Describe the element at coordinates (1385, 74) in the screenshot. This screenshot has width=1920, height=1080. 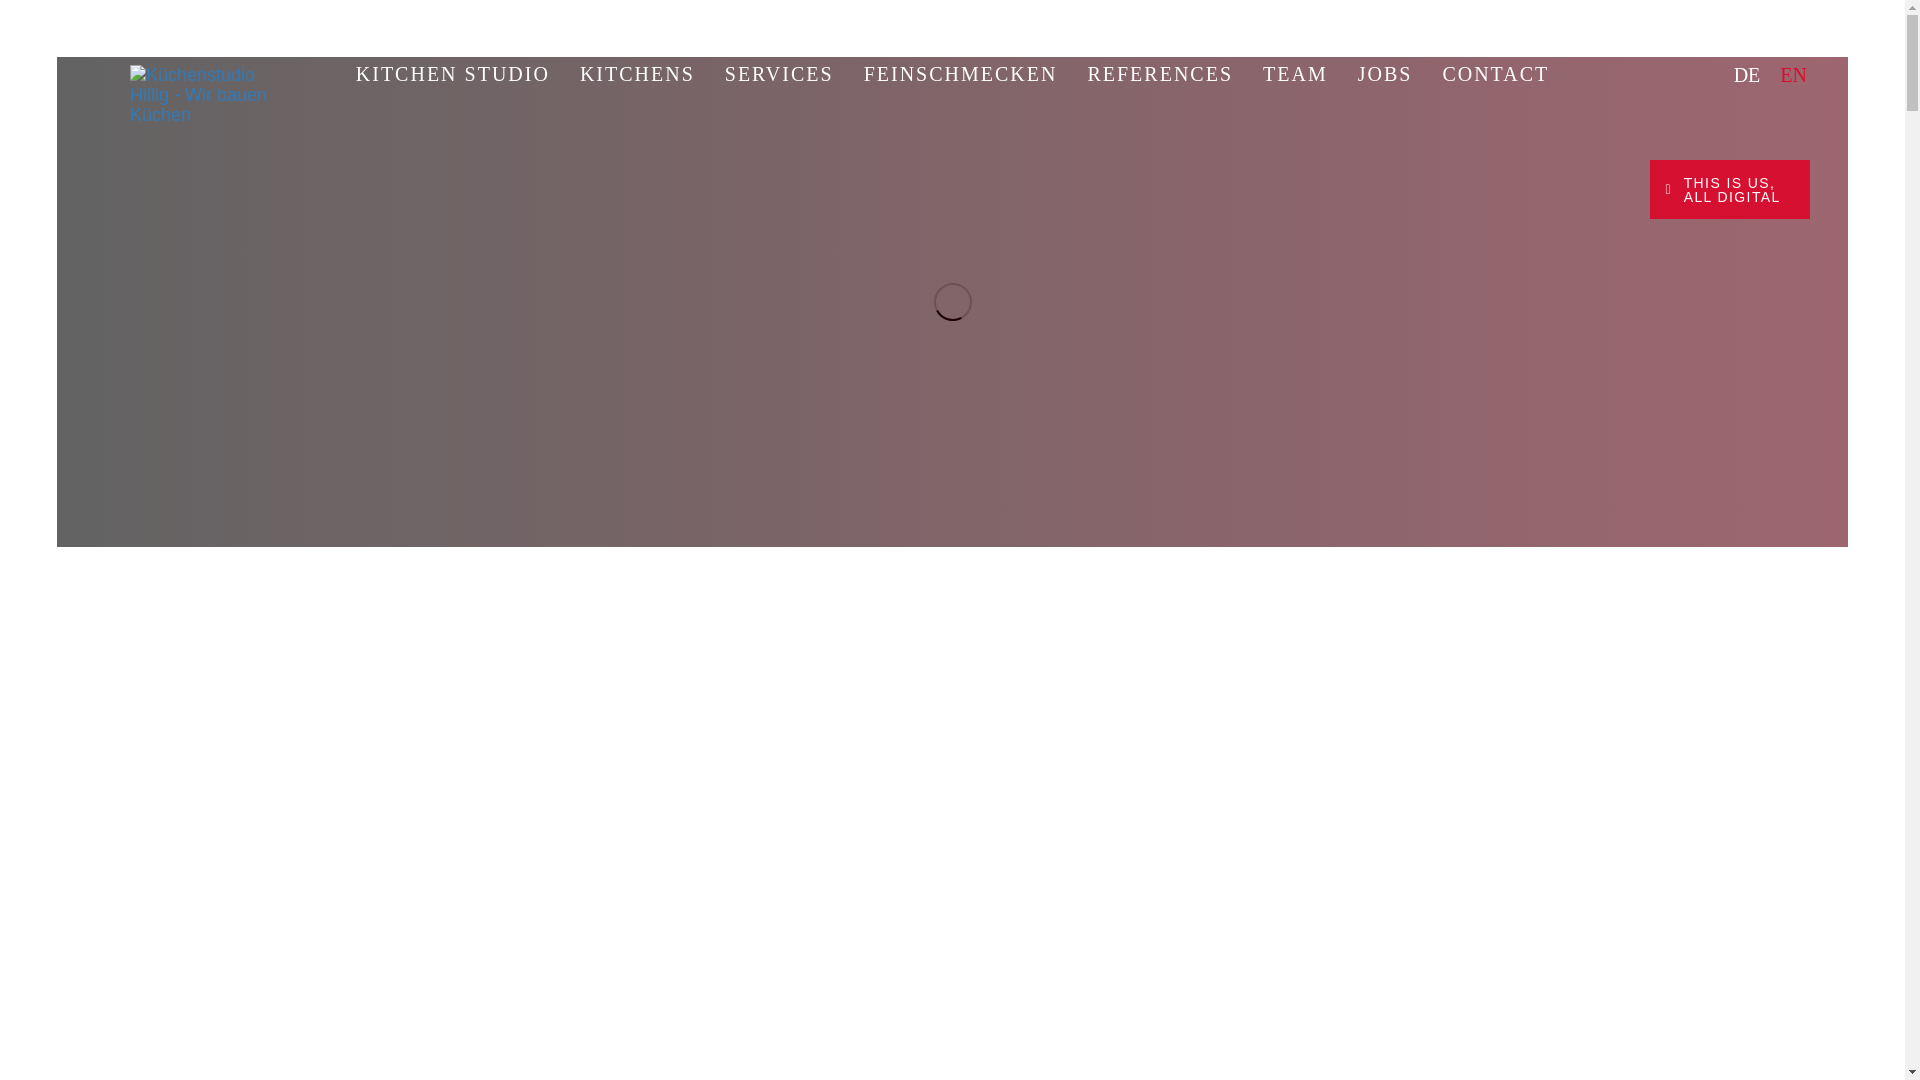
I see `JOBS` at that location.